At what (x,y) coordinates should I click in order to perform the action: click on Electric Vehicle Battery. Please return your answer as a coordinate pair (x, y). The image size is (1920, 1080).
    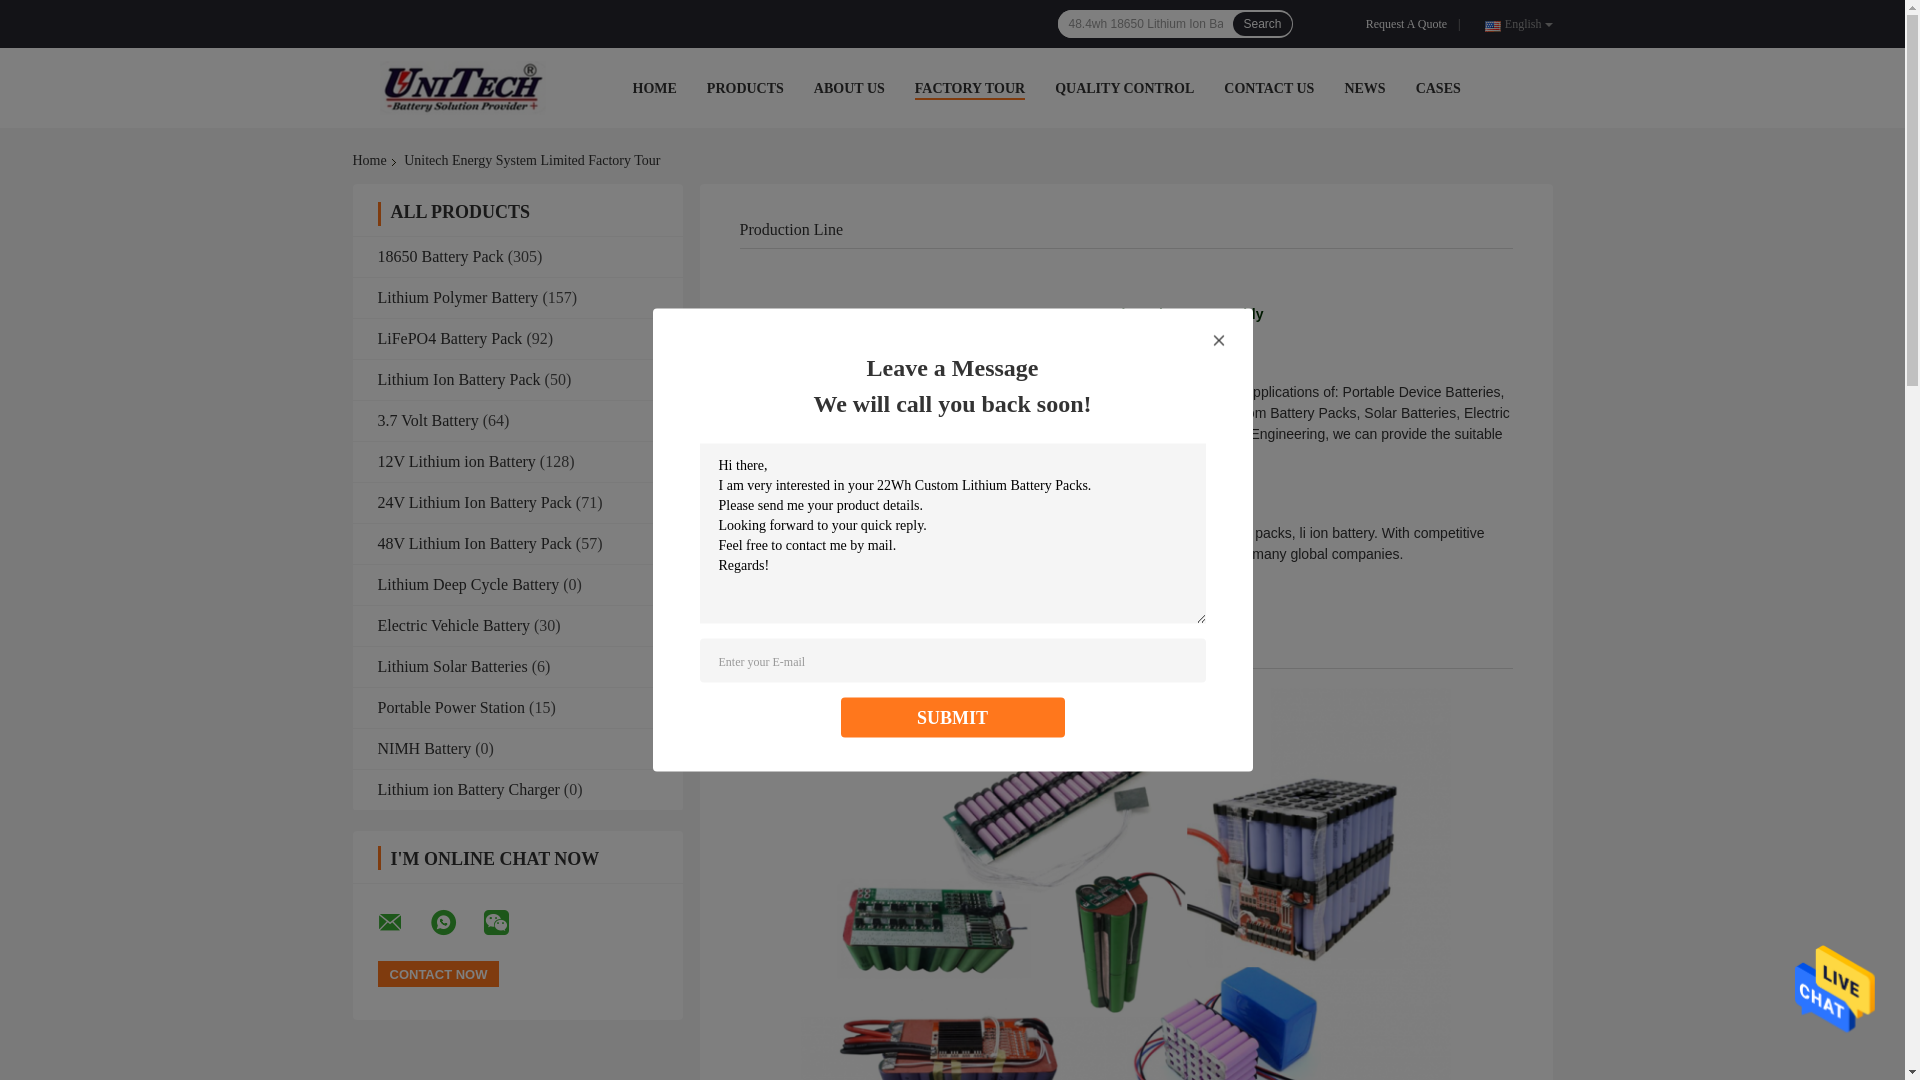
    Looking at the image, I should click on (454, 626).